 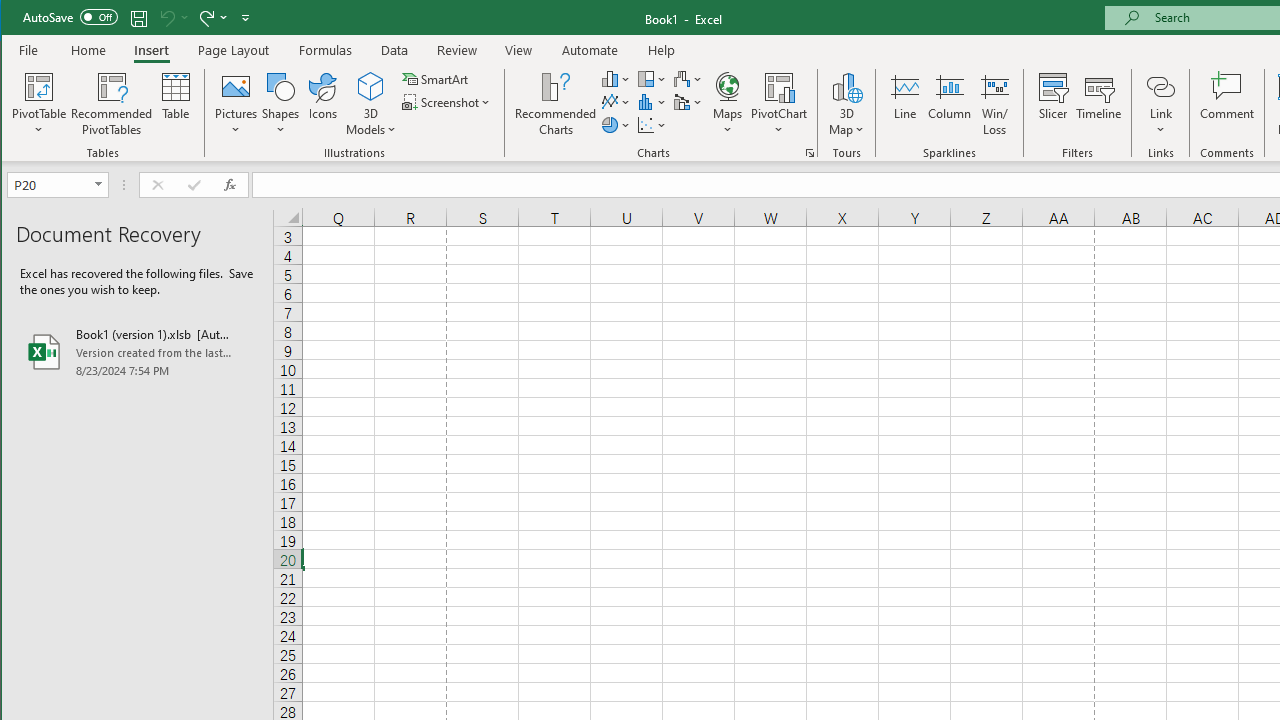 What do you see at coordinates (779, 86) in the screenshot?
I see `PivotChart` at bounding box center [779, 86].